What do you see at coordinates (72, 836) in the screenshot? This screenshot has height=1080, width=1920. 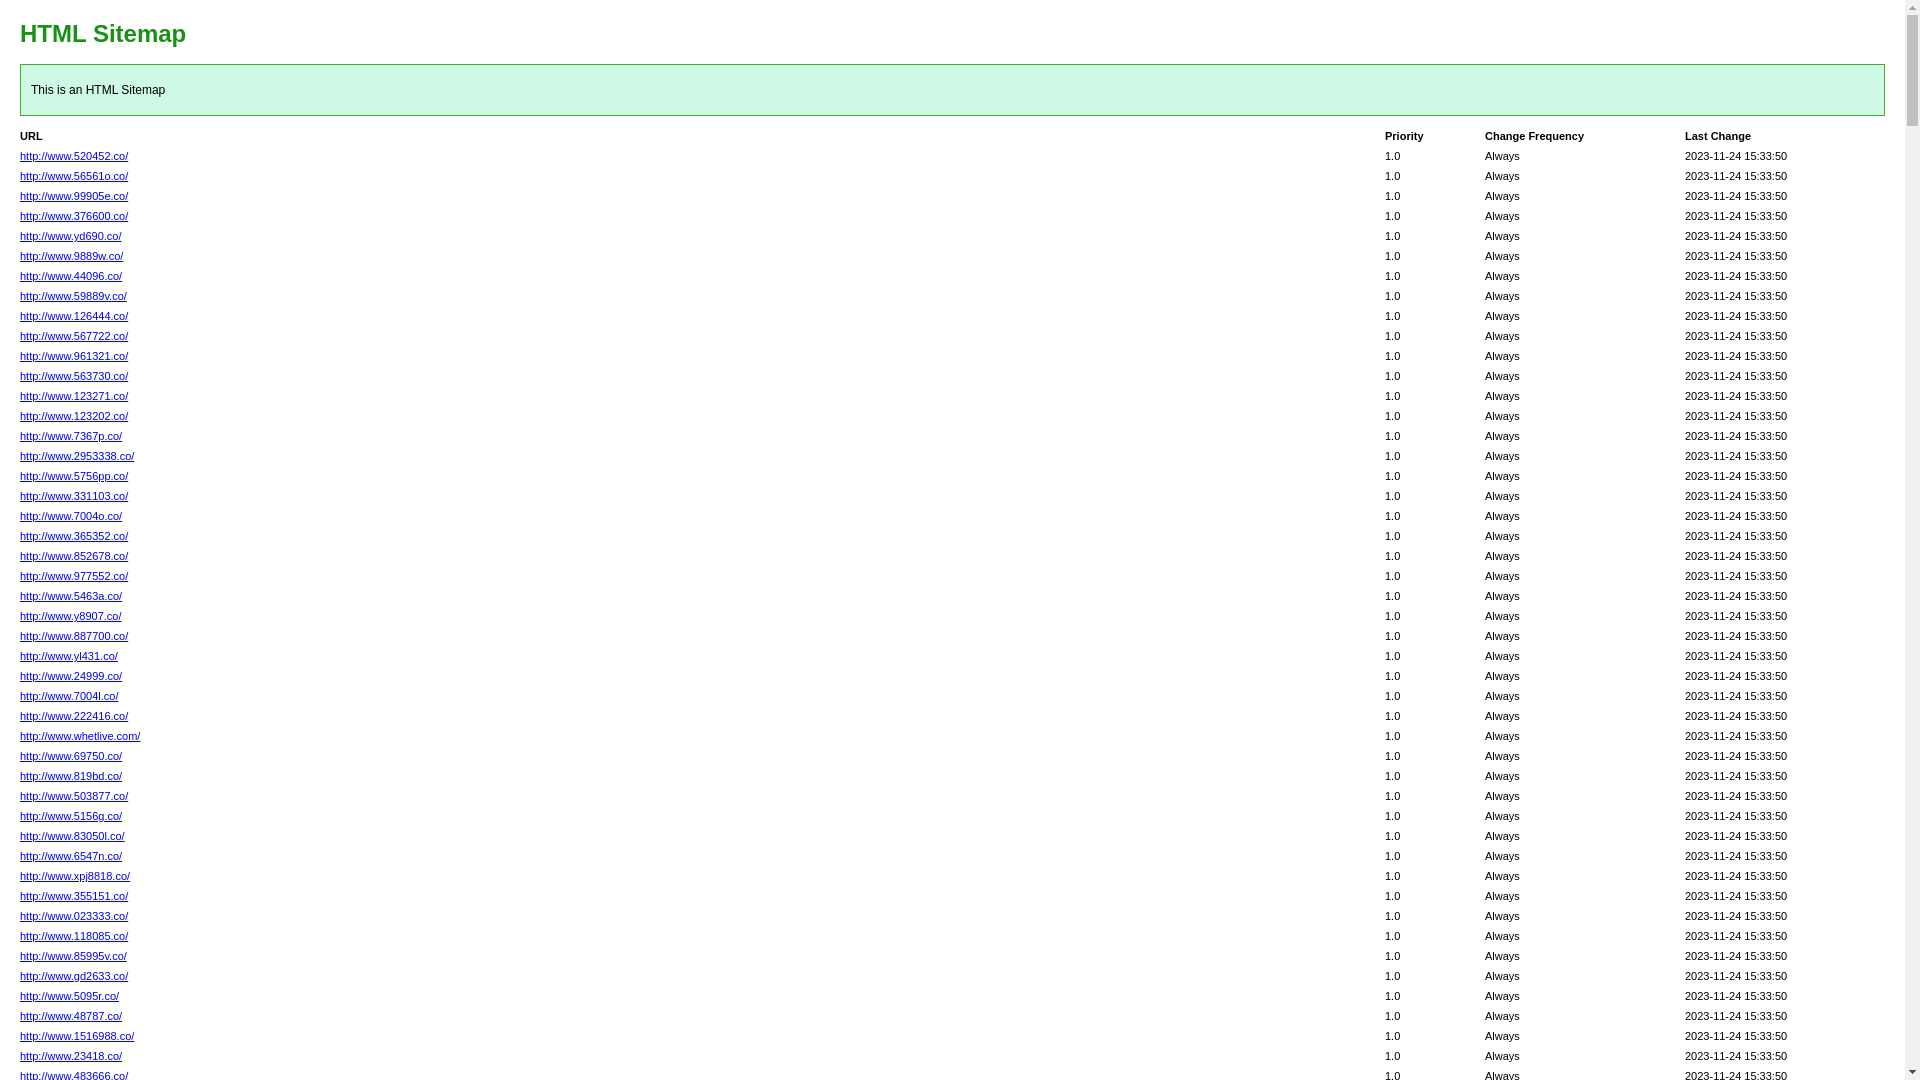 I see `http://www.83050l.co/` at bounding box center [72, 836].